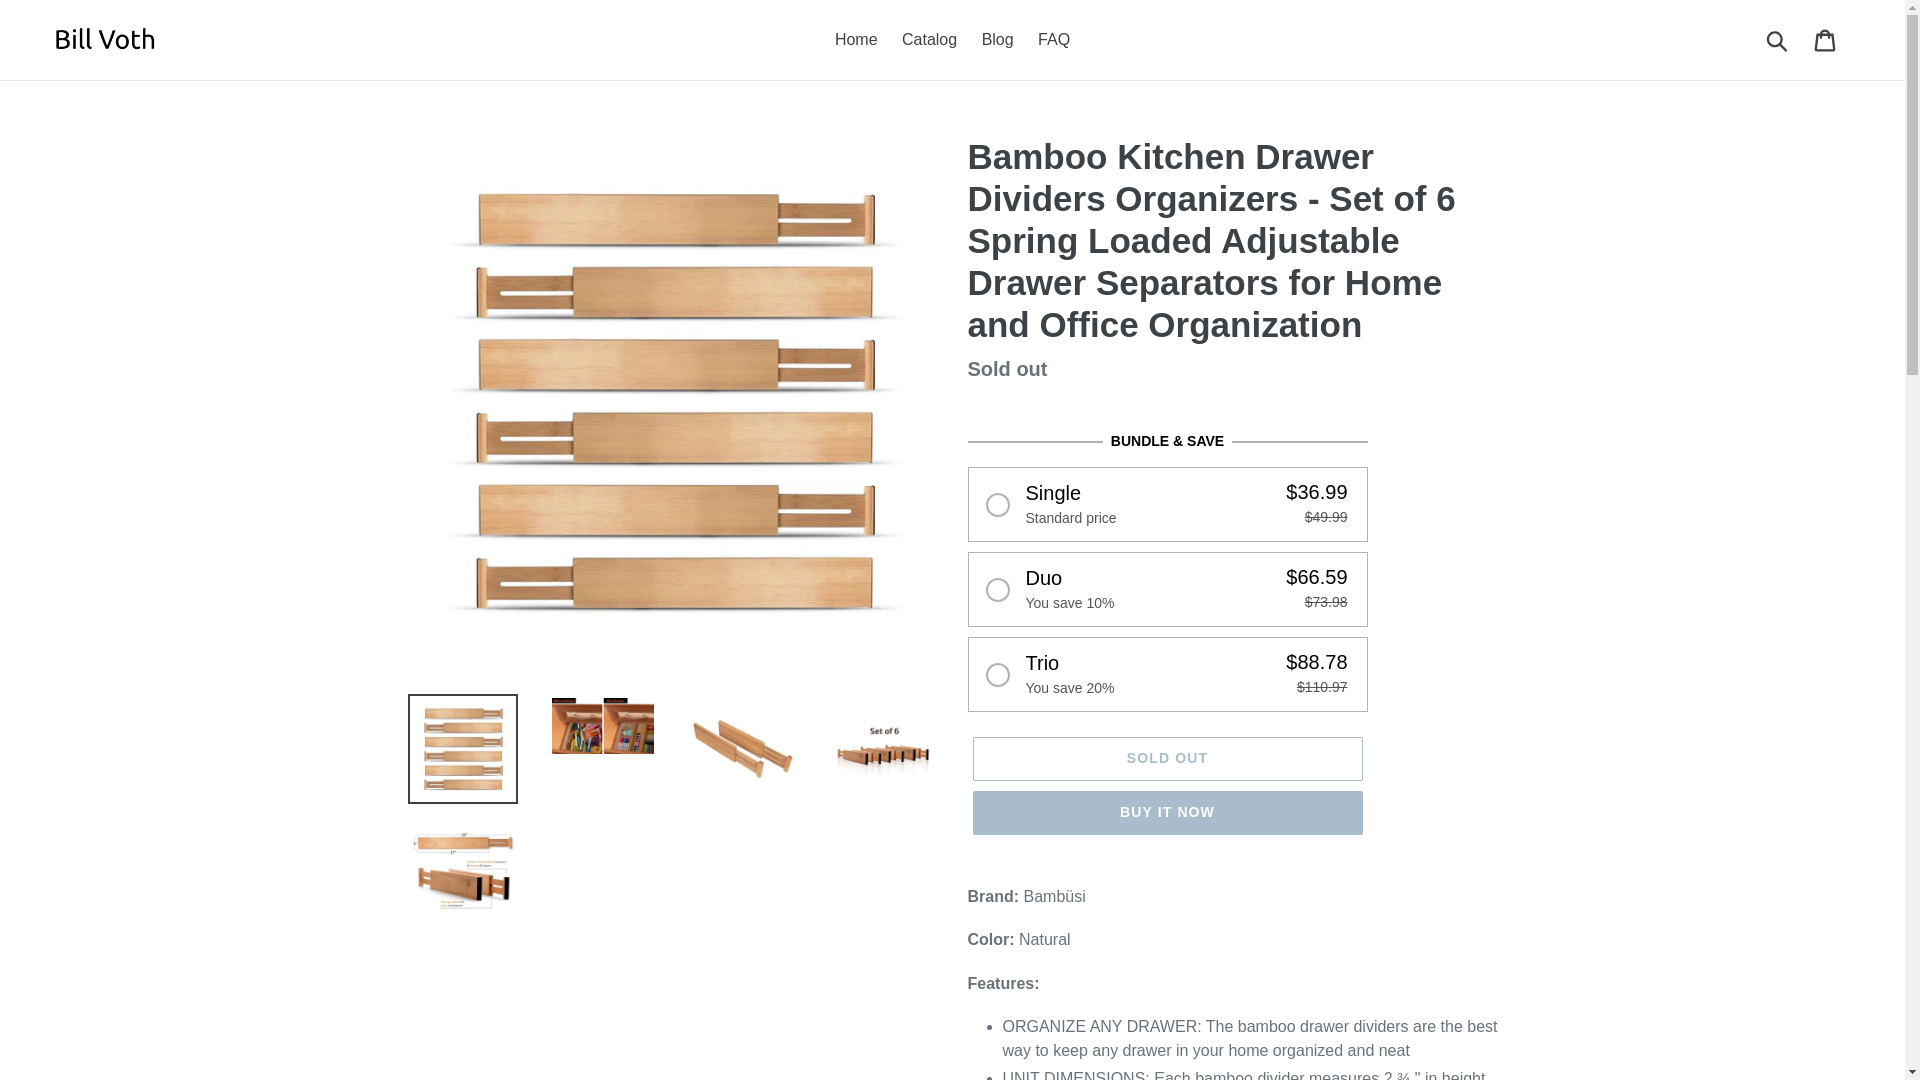 This screenshot has width=1920, height=1080. I want to click on SOLD OUT, so click(1166, 758).